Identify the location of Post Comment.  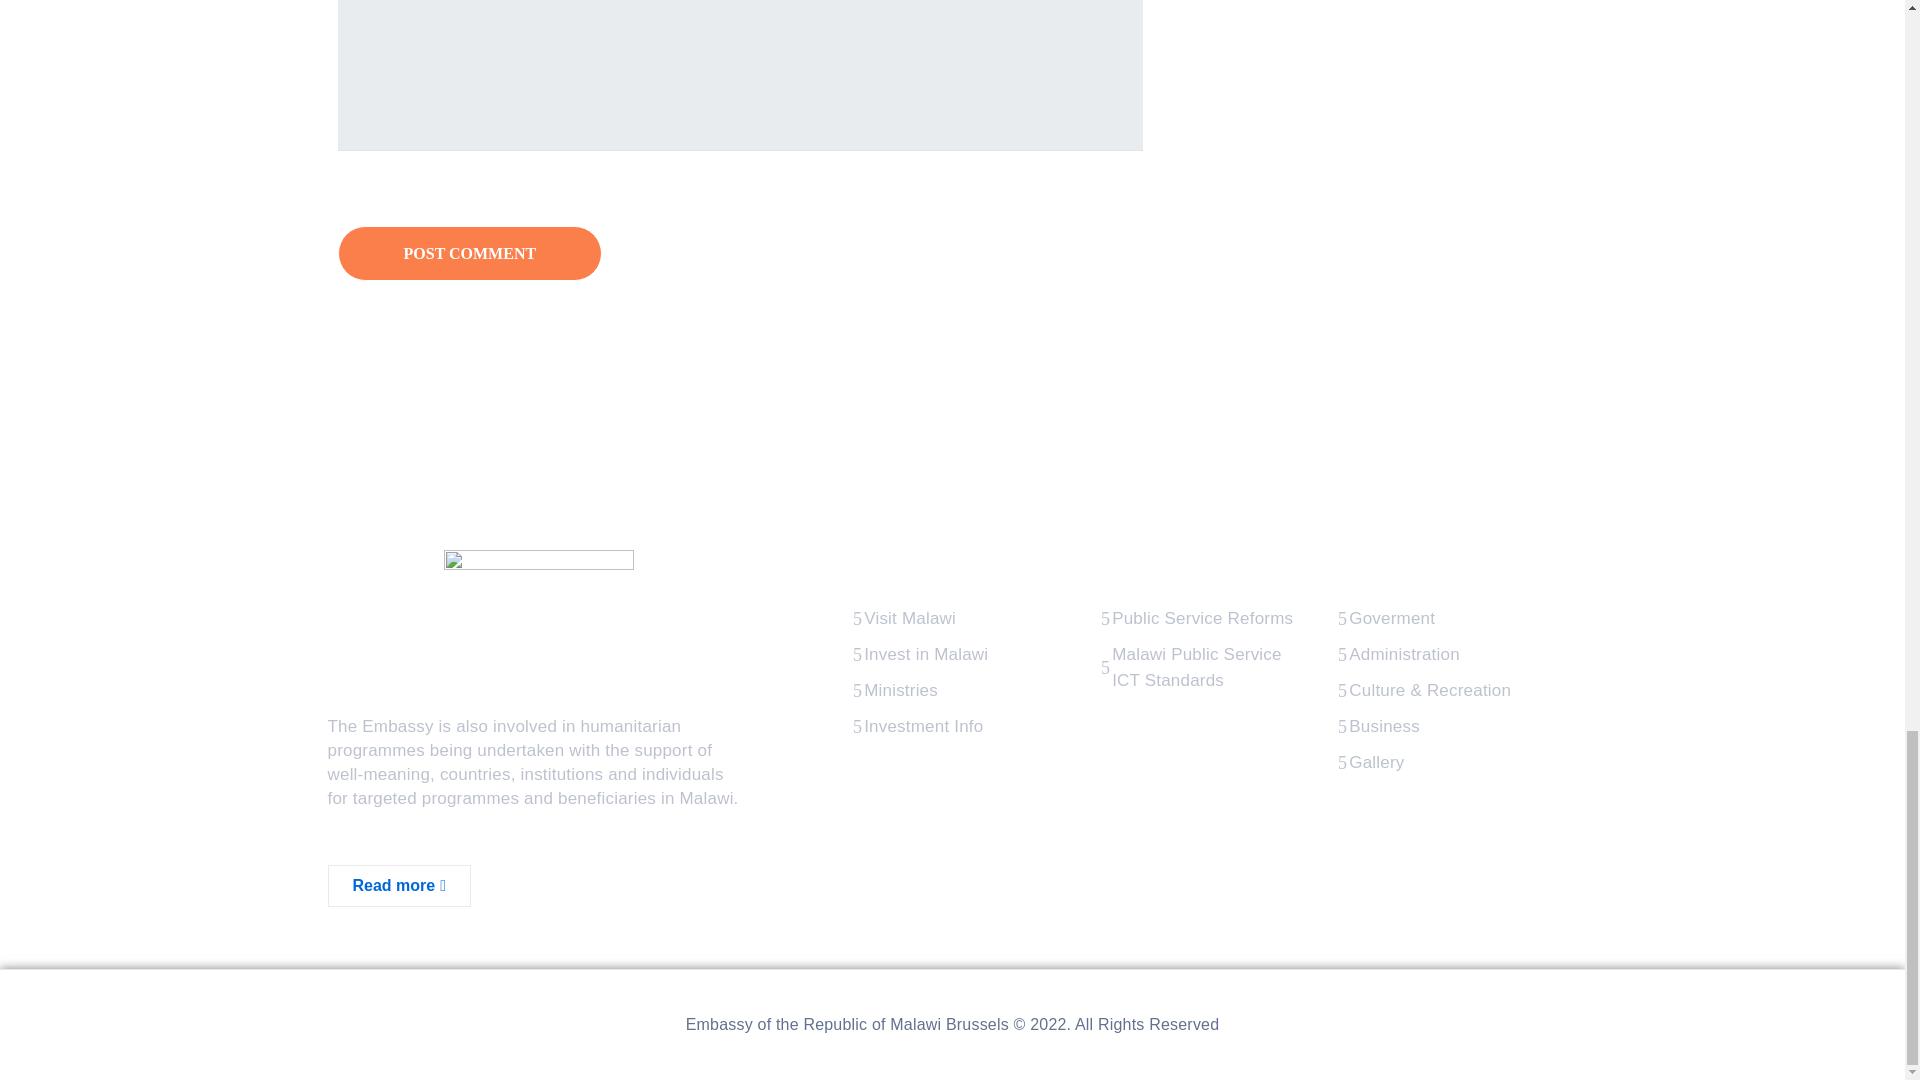
(470, 252).